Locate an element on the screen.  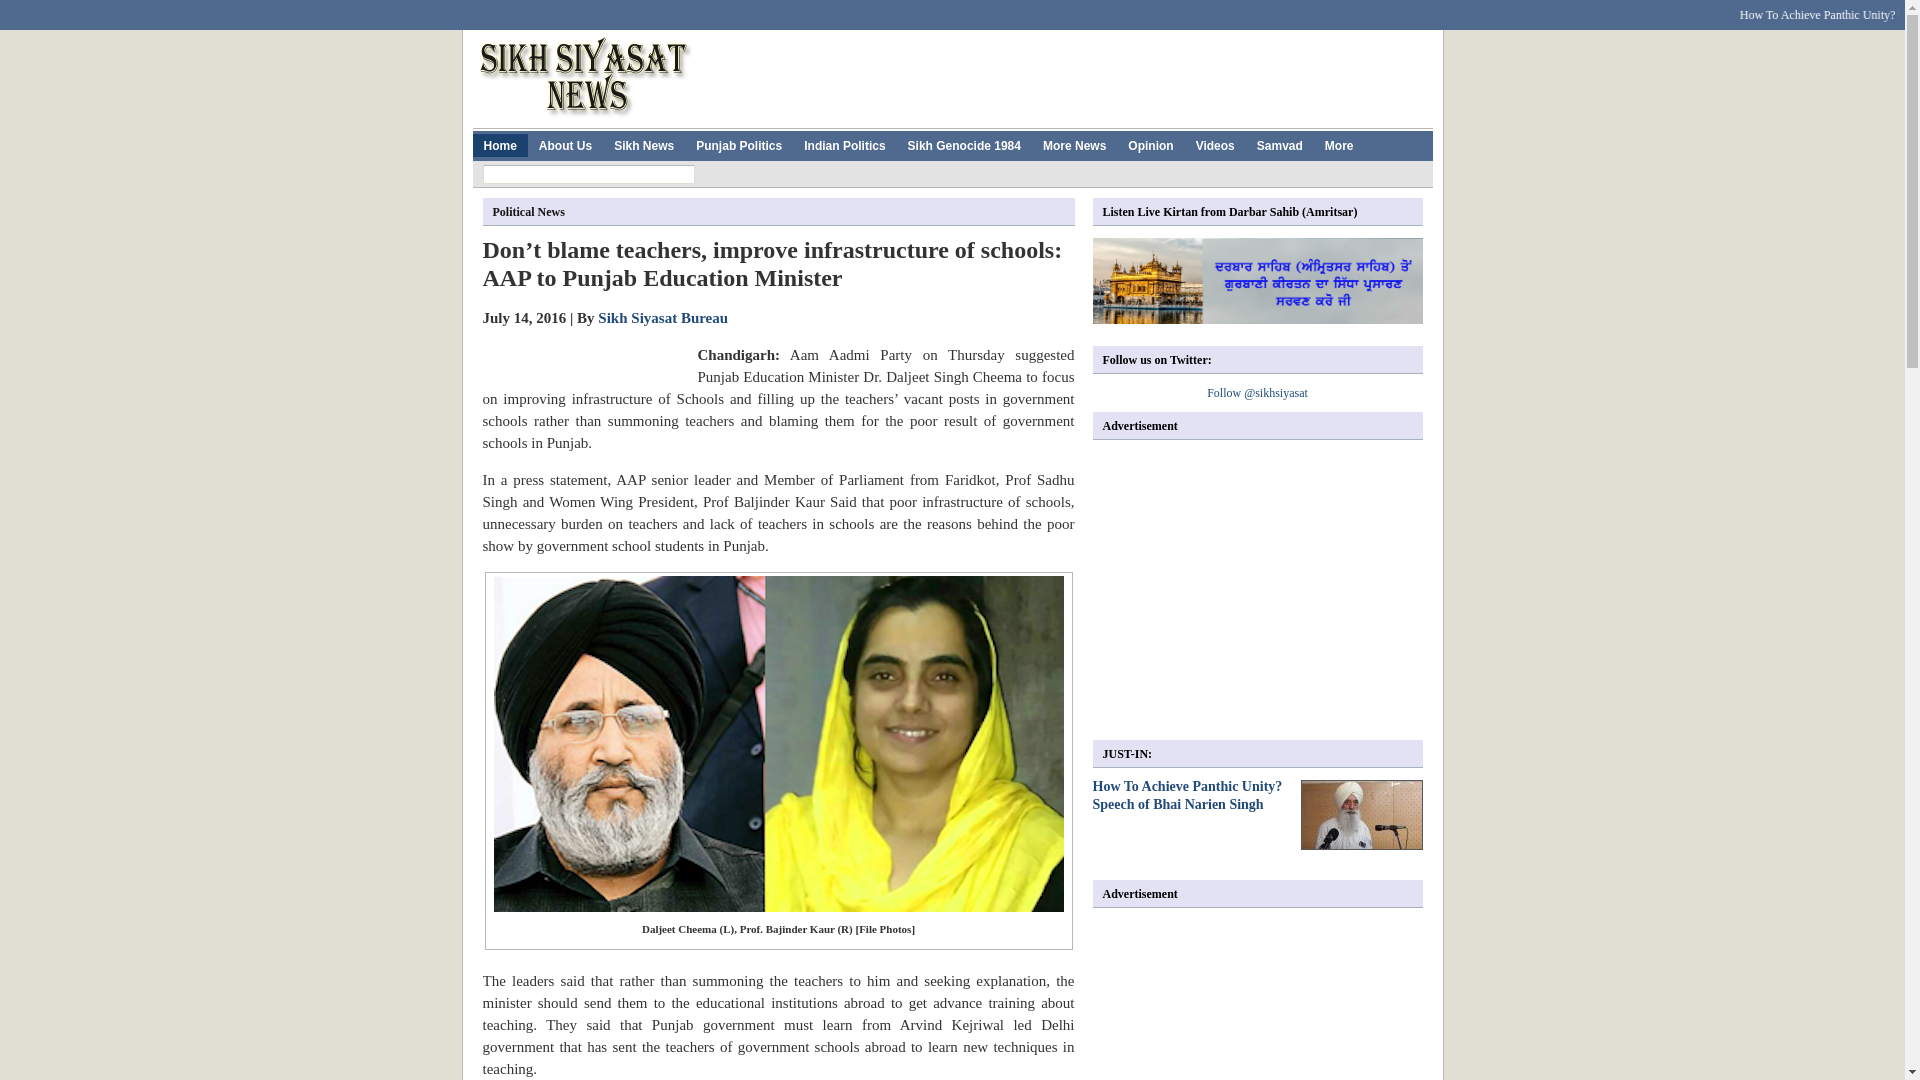
Opinion is located at coordinates (1150, 144).